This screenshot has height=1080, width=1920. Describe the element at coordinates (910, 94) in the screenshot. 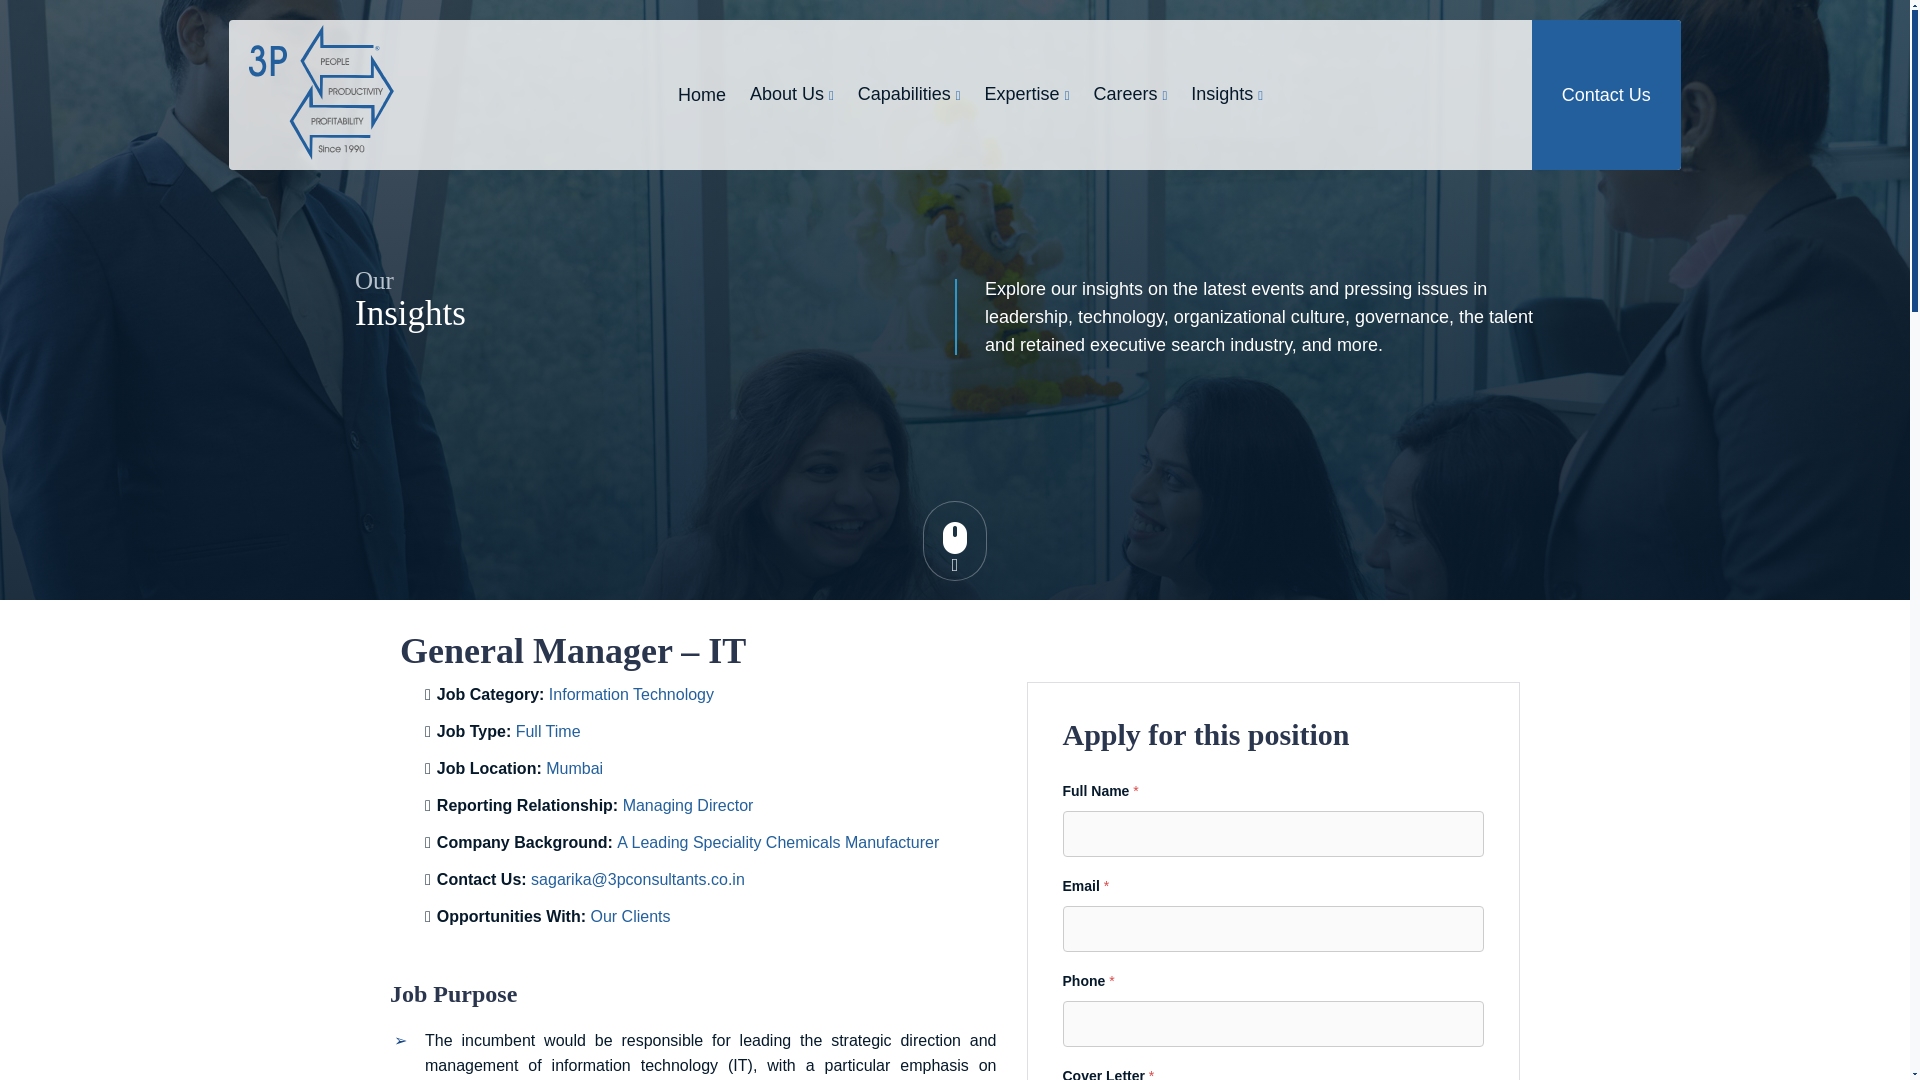

I see `Capabilities` at that location.